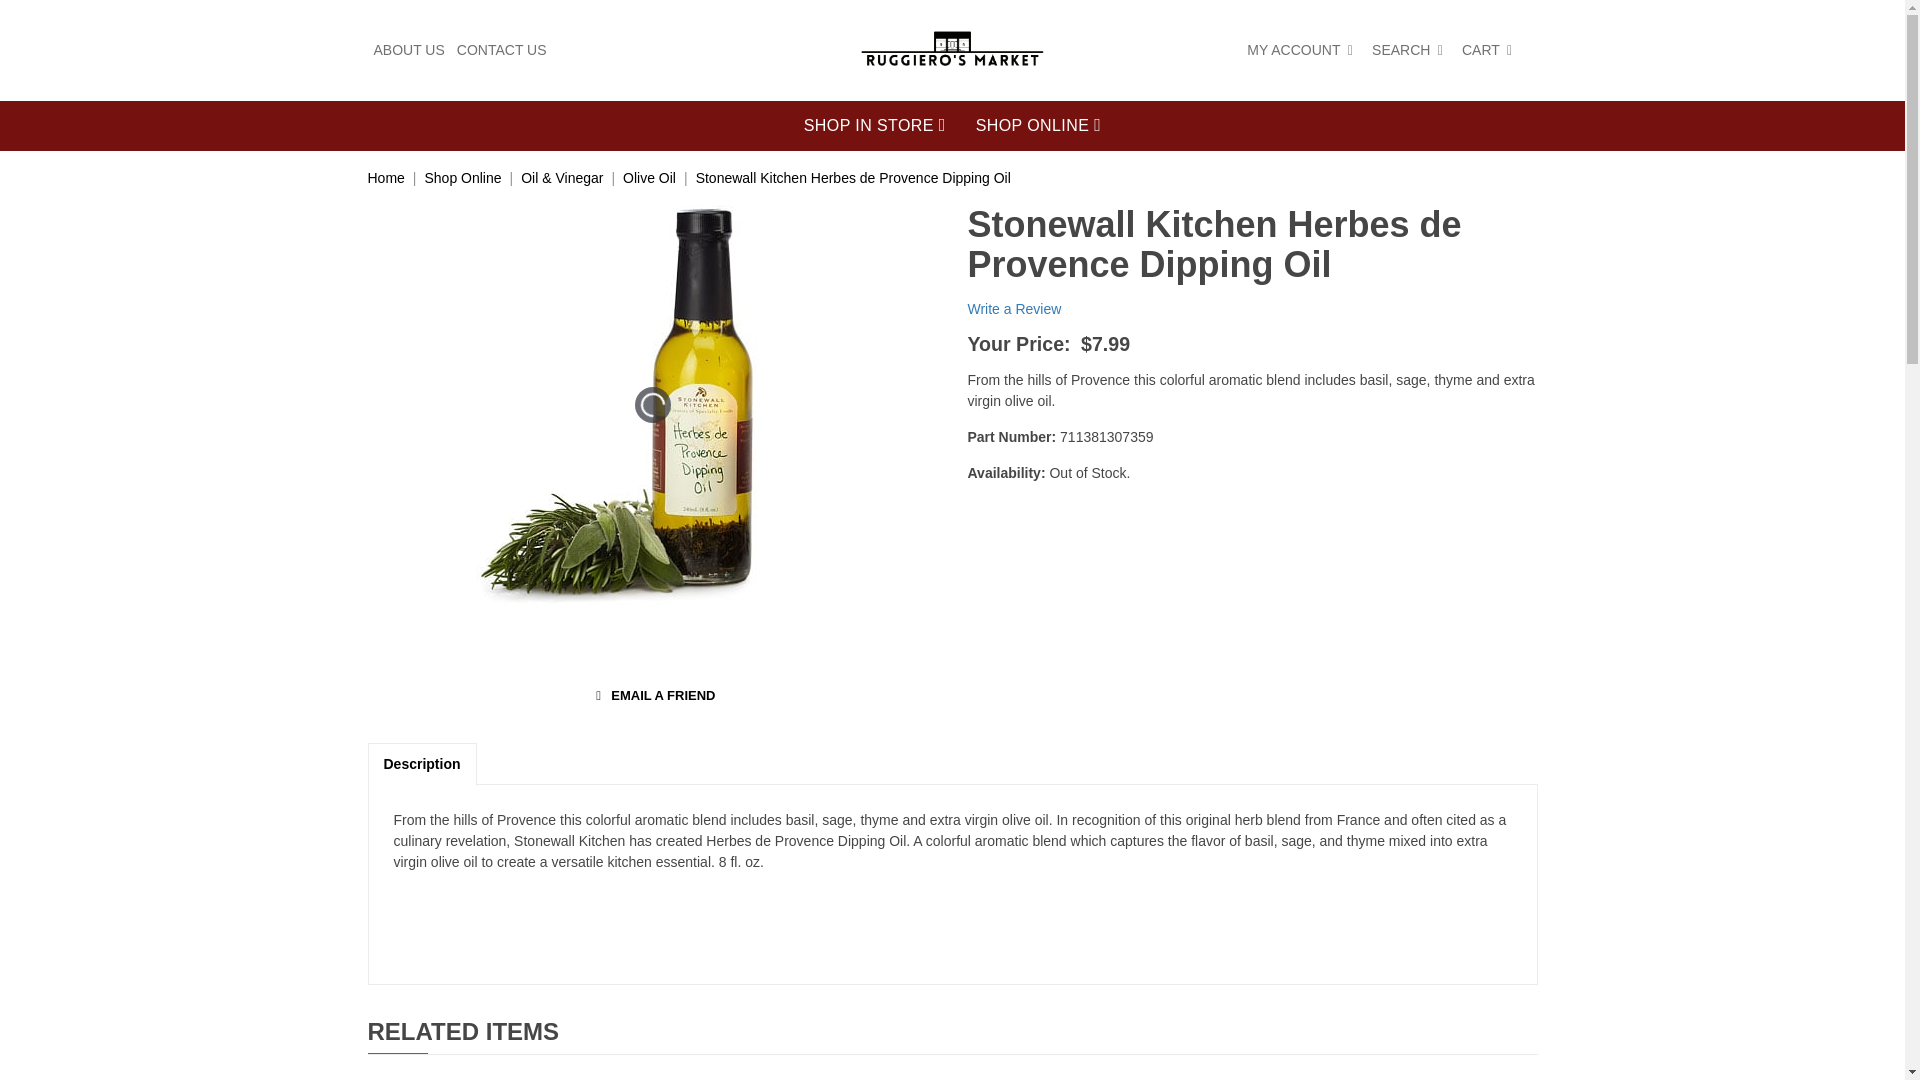 Image resolution: width=1920 pixels, height=1080 pixels. I want to click on SHOP IN STORE, so click(875, 126).